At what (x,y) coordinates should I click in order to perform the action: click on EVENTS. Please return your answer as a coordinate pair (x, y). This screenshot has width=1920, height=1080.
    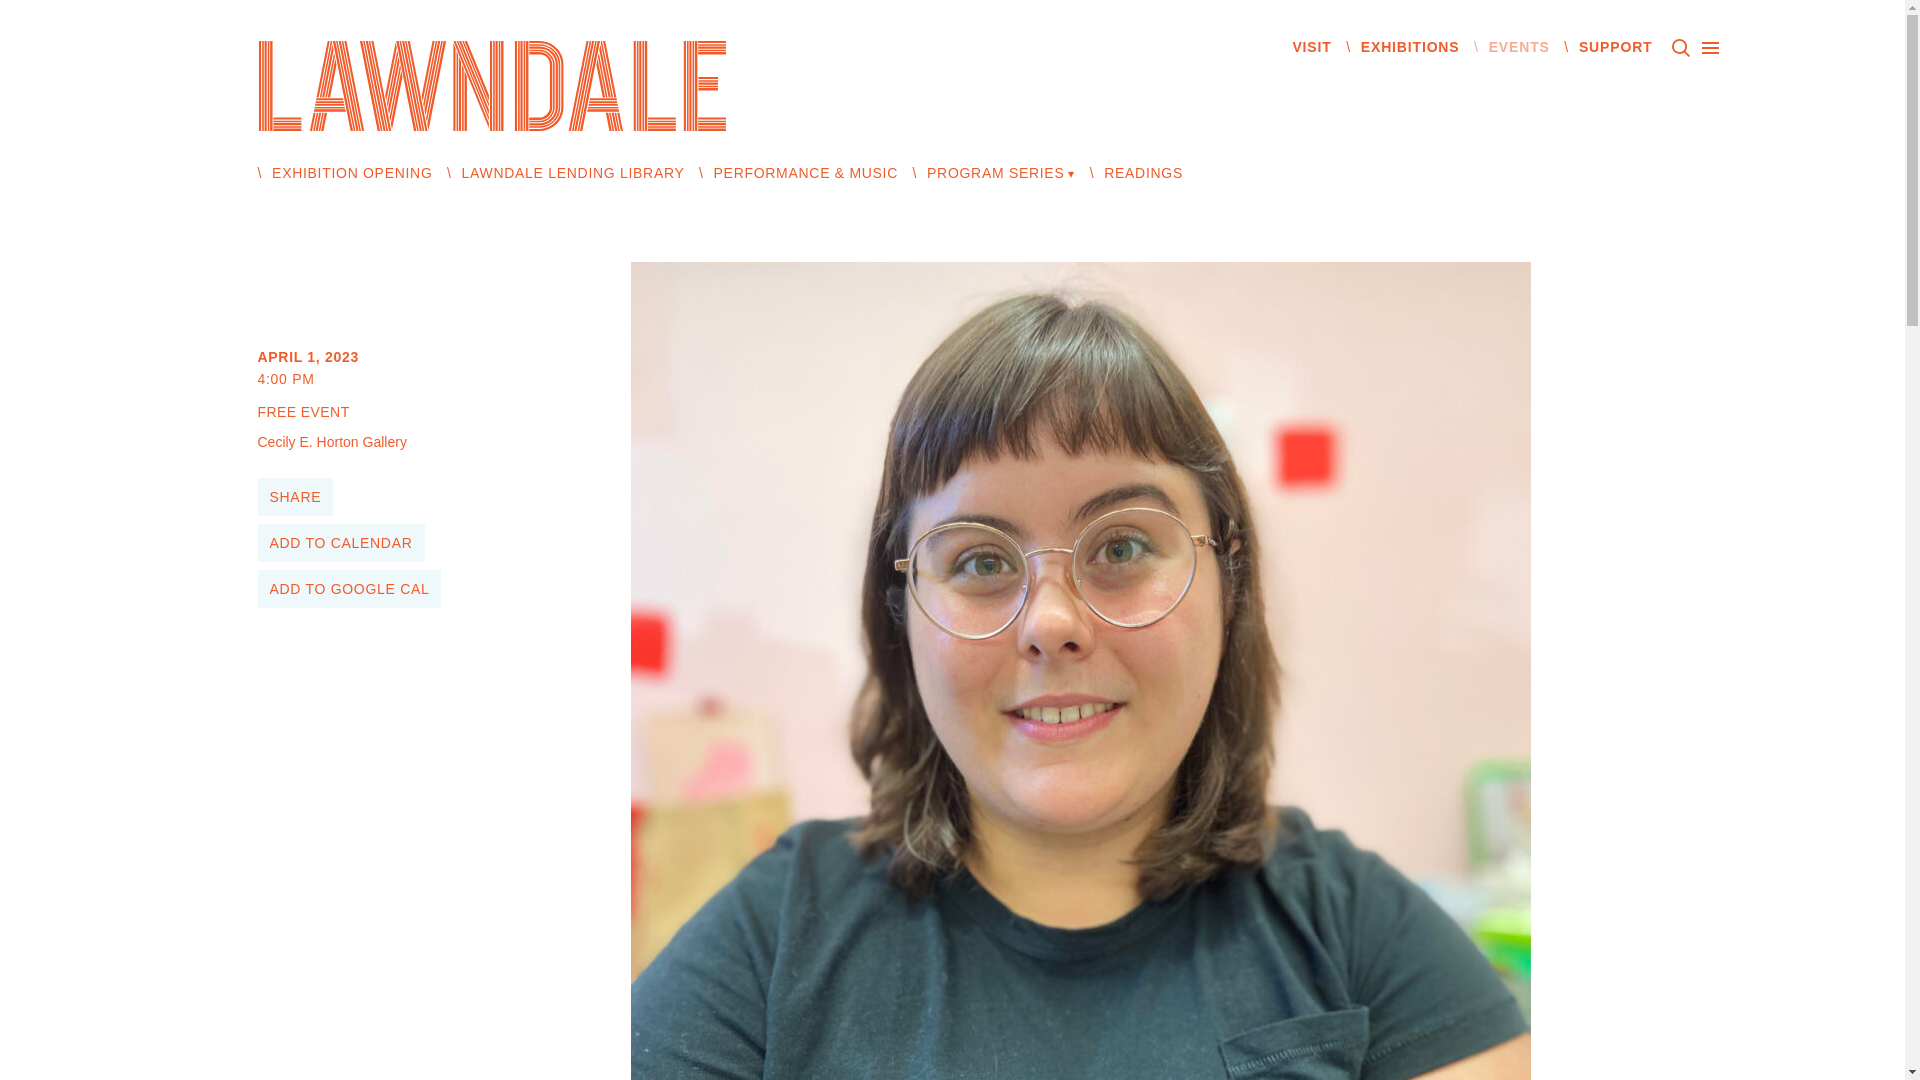
    Looking at the image, I should click on (1519, 46).